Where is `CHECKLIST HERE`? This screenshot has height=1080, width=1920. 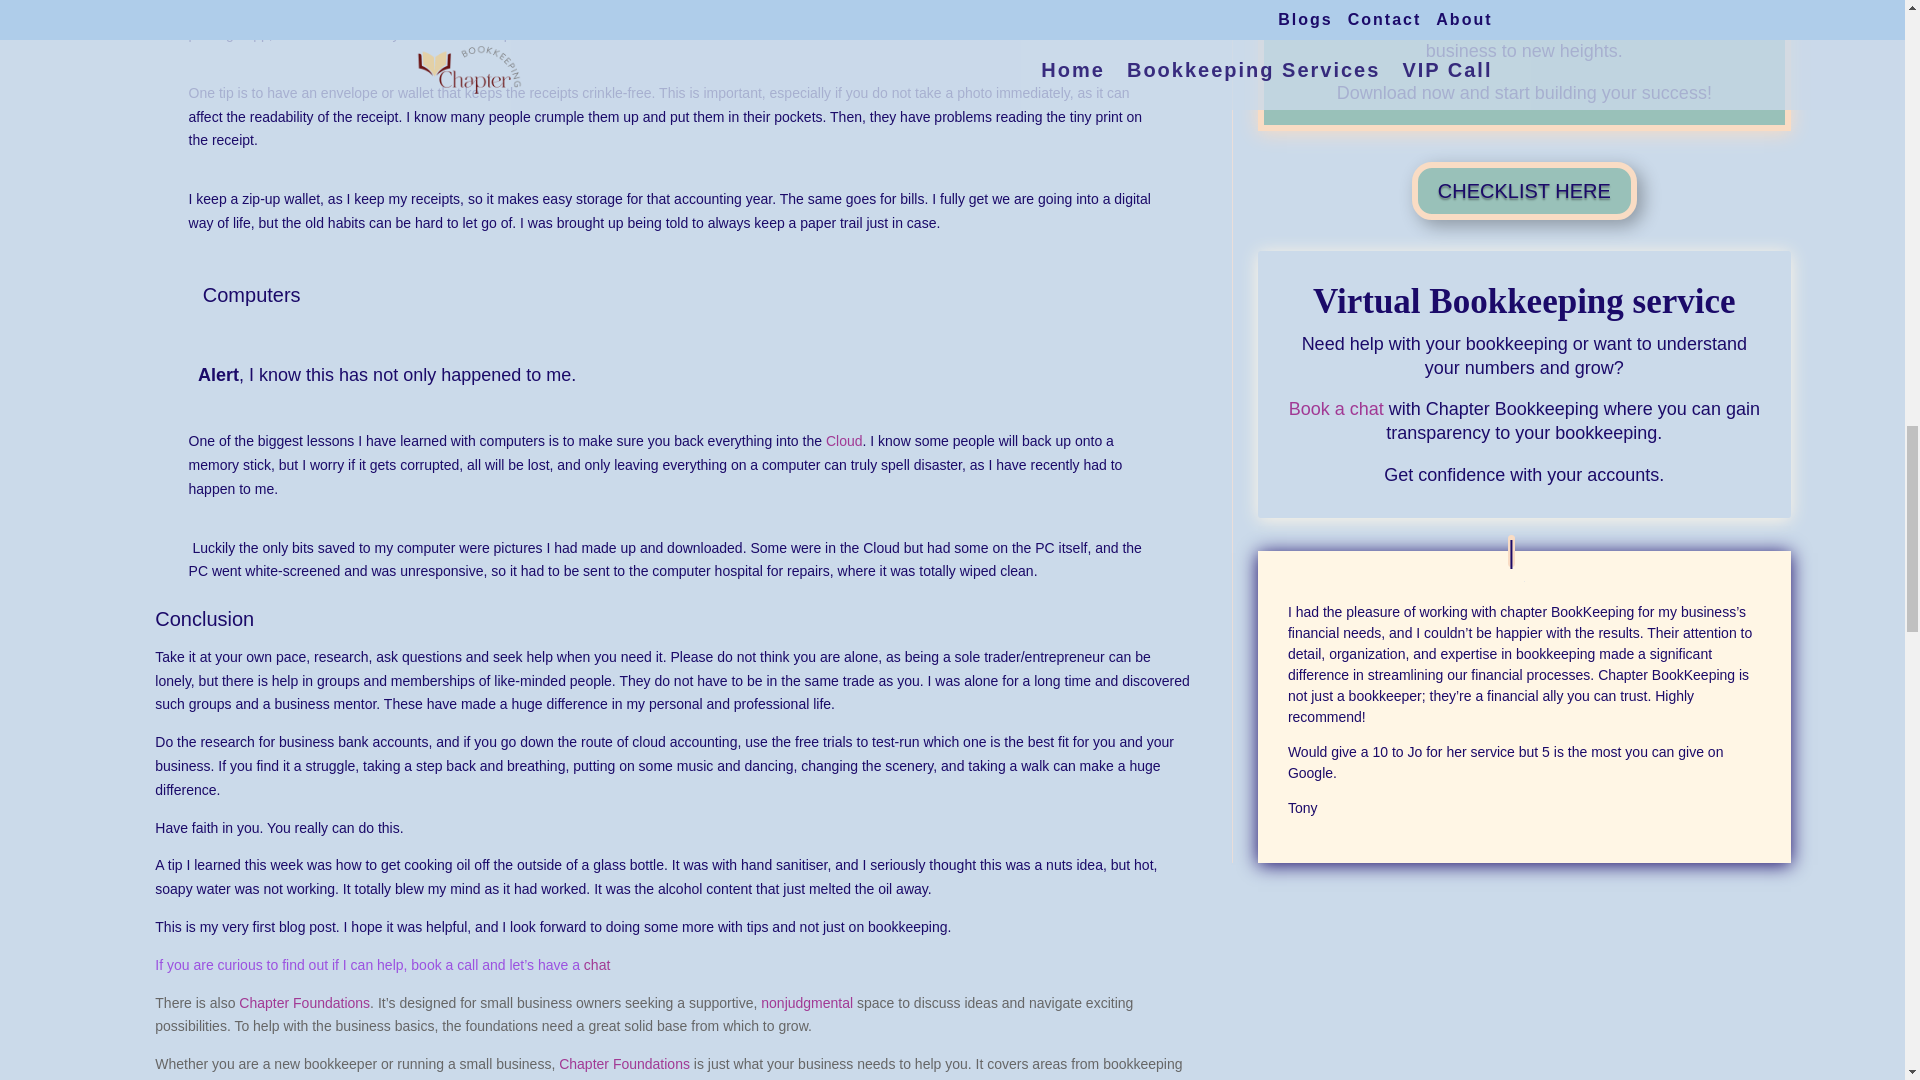 CHECKLIST HERE is located at coordinates (1524, 191).